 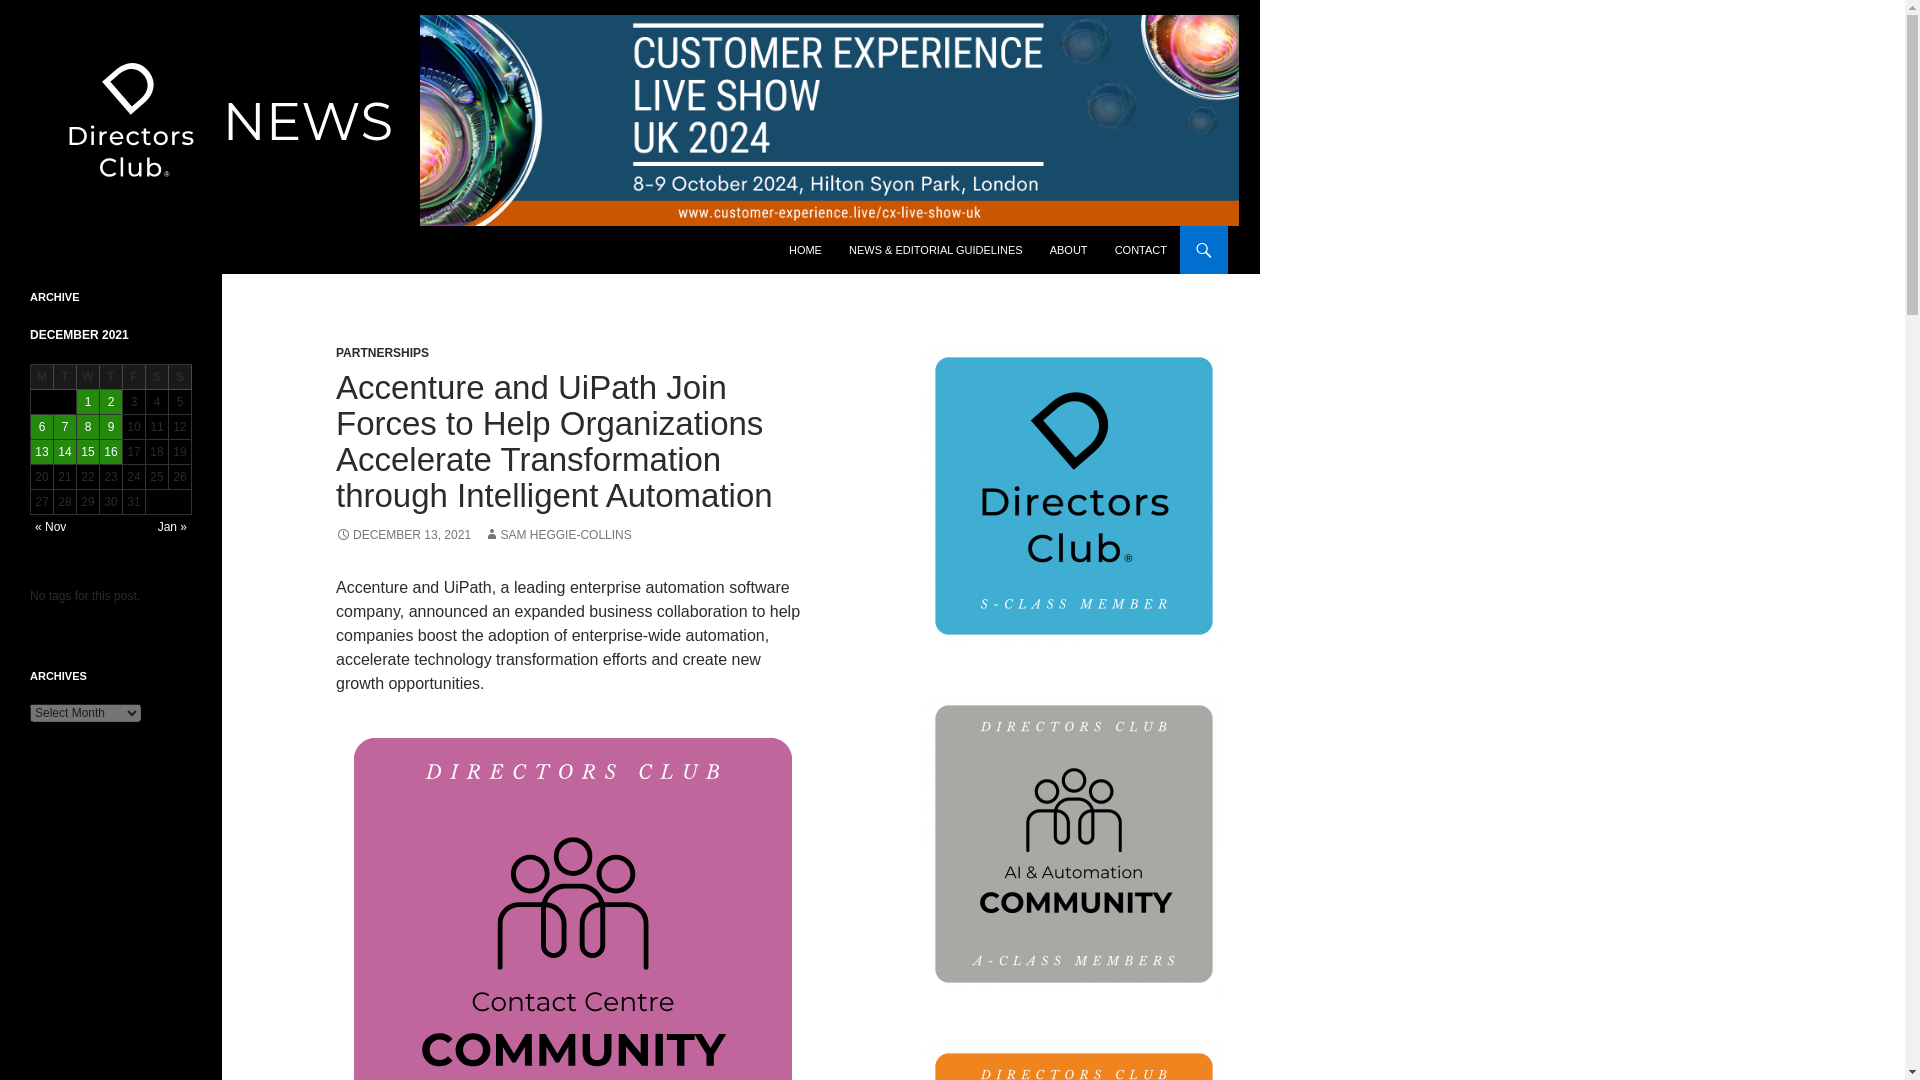 I want to click on Sunday, so click(x=180, y=377).